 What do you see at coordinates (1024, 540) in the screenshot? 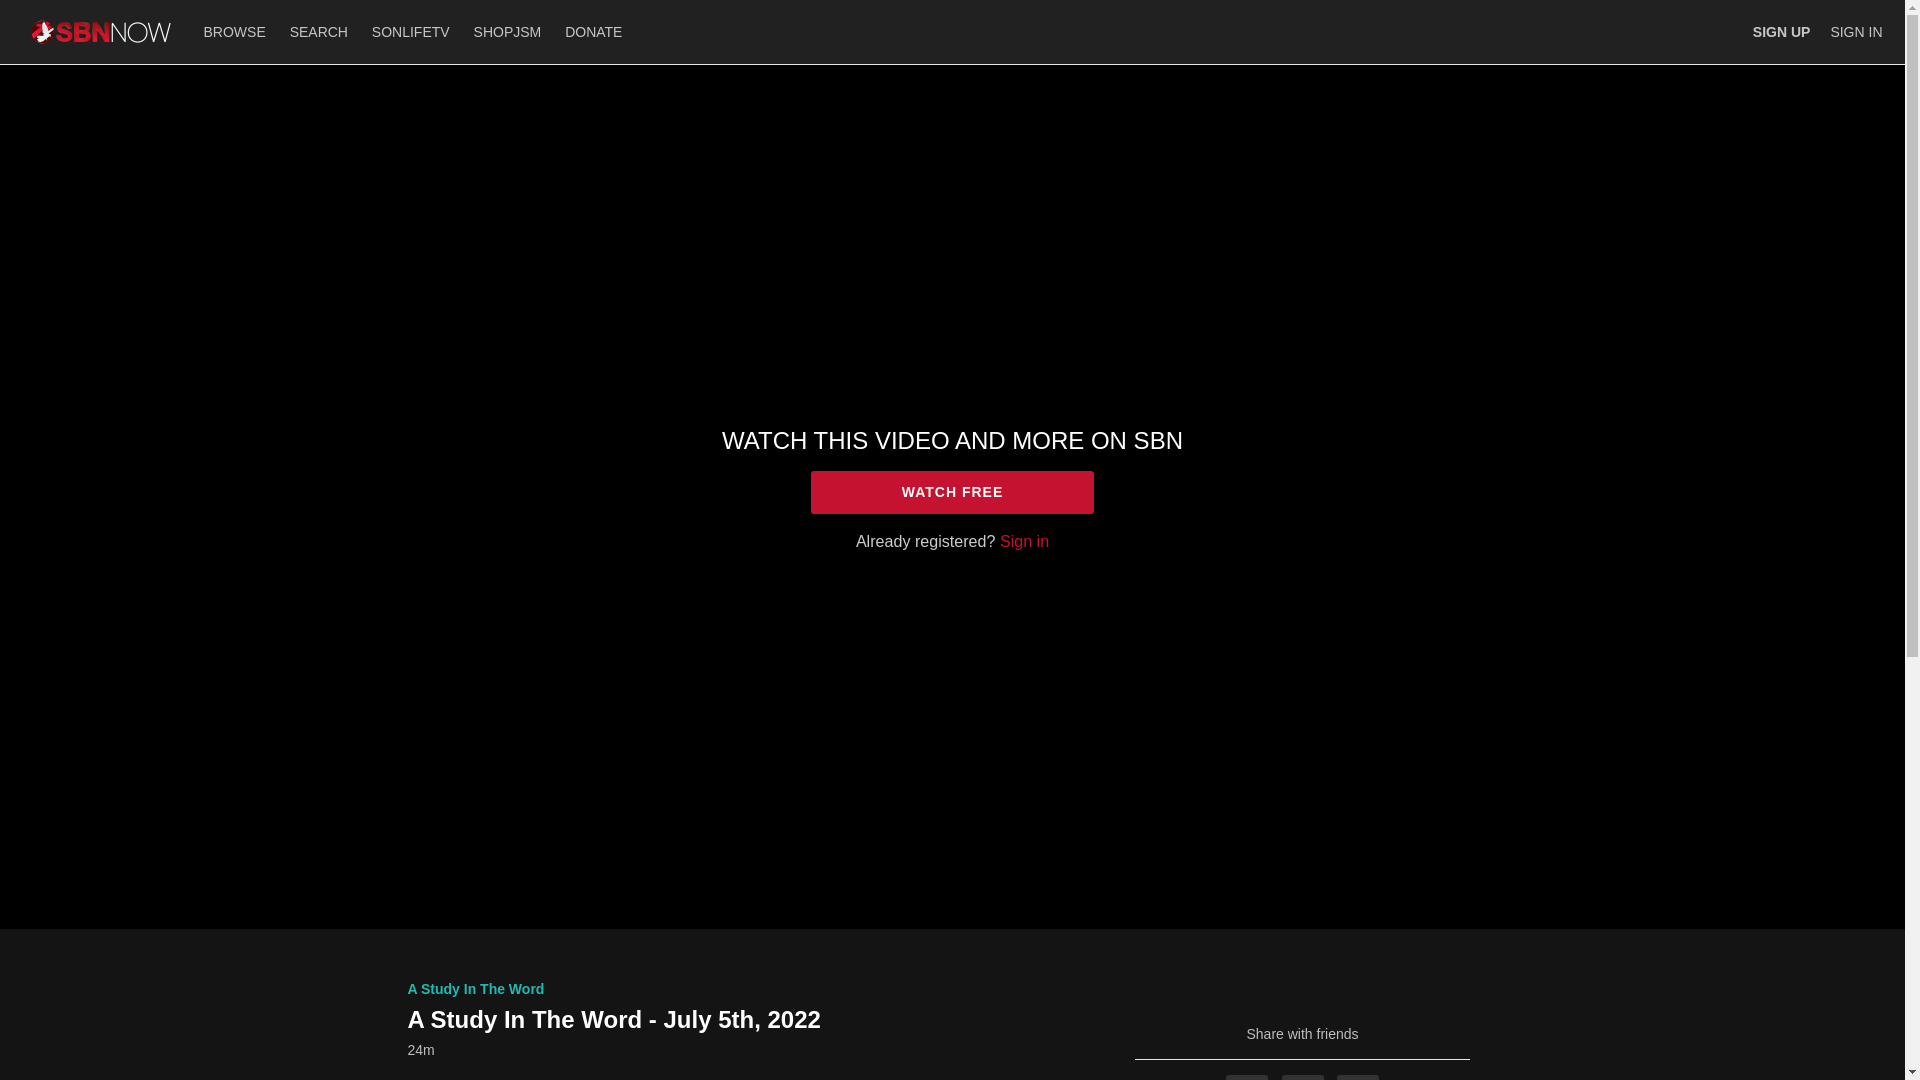
I see `Sign in` at bounding box center [1024, 540].